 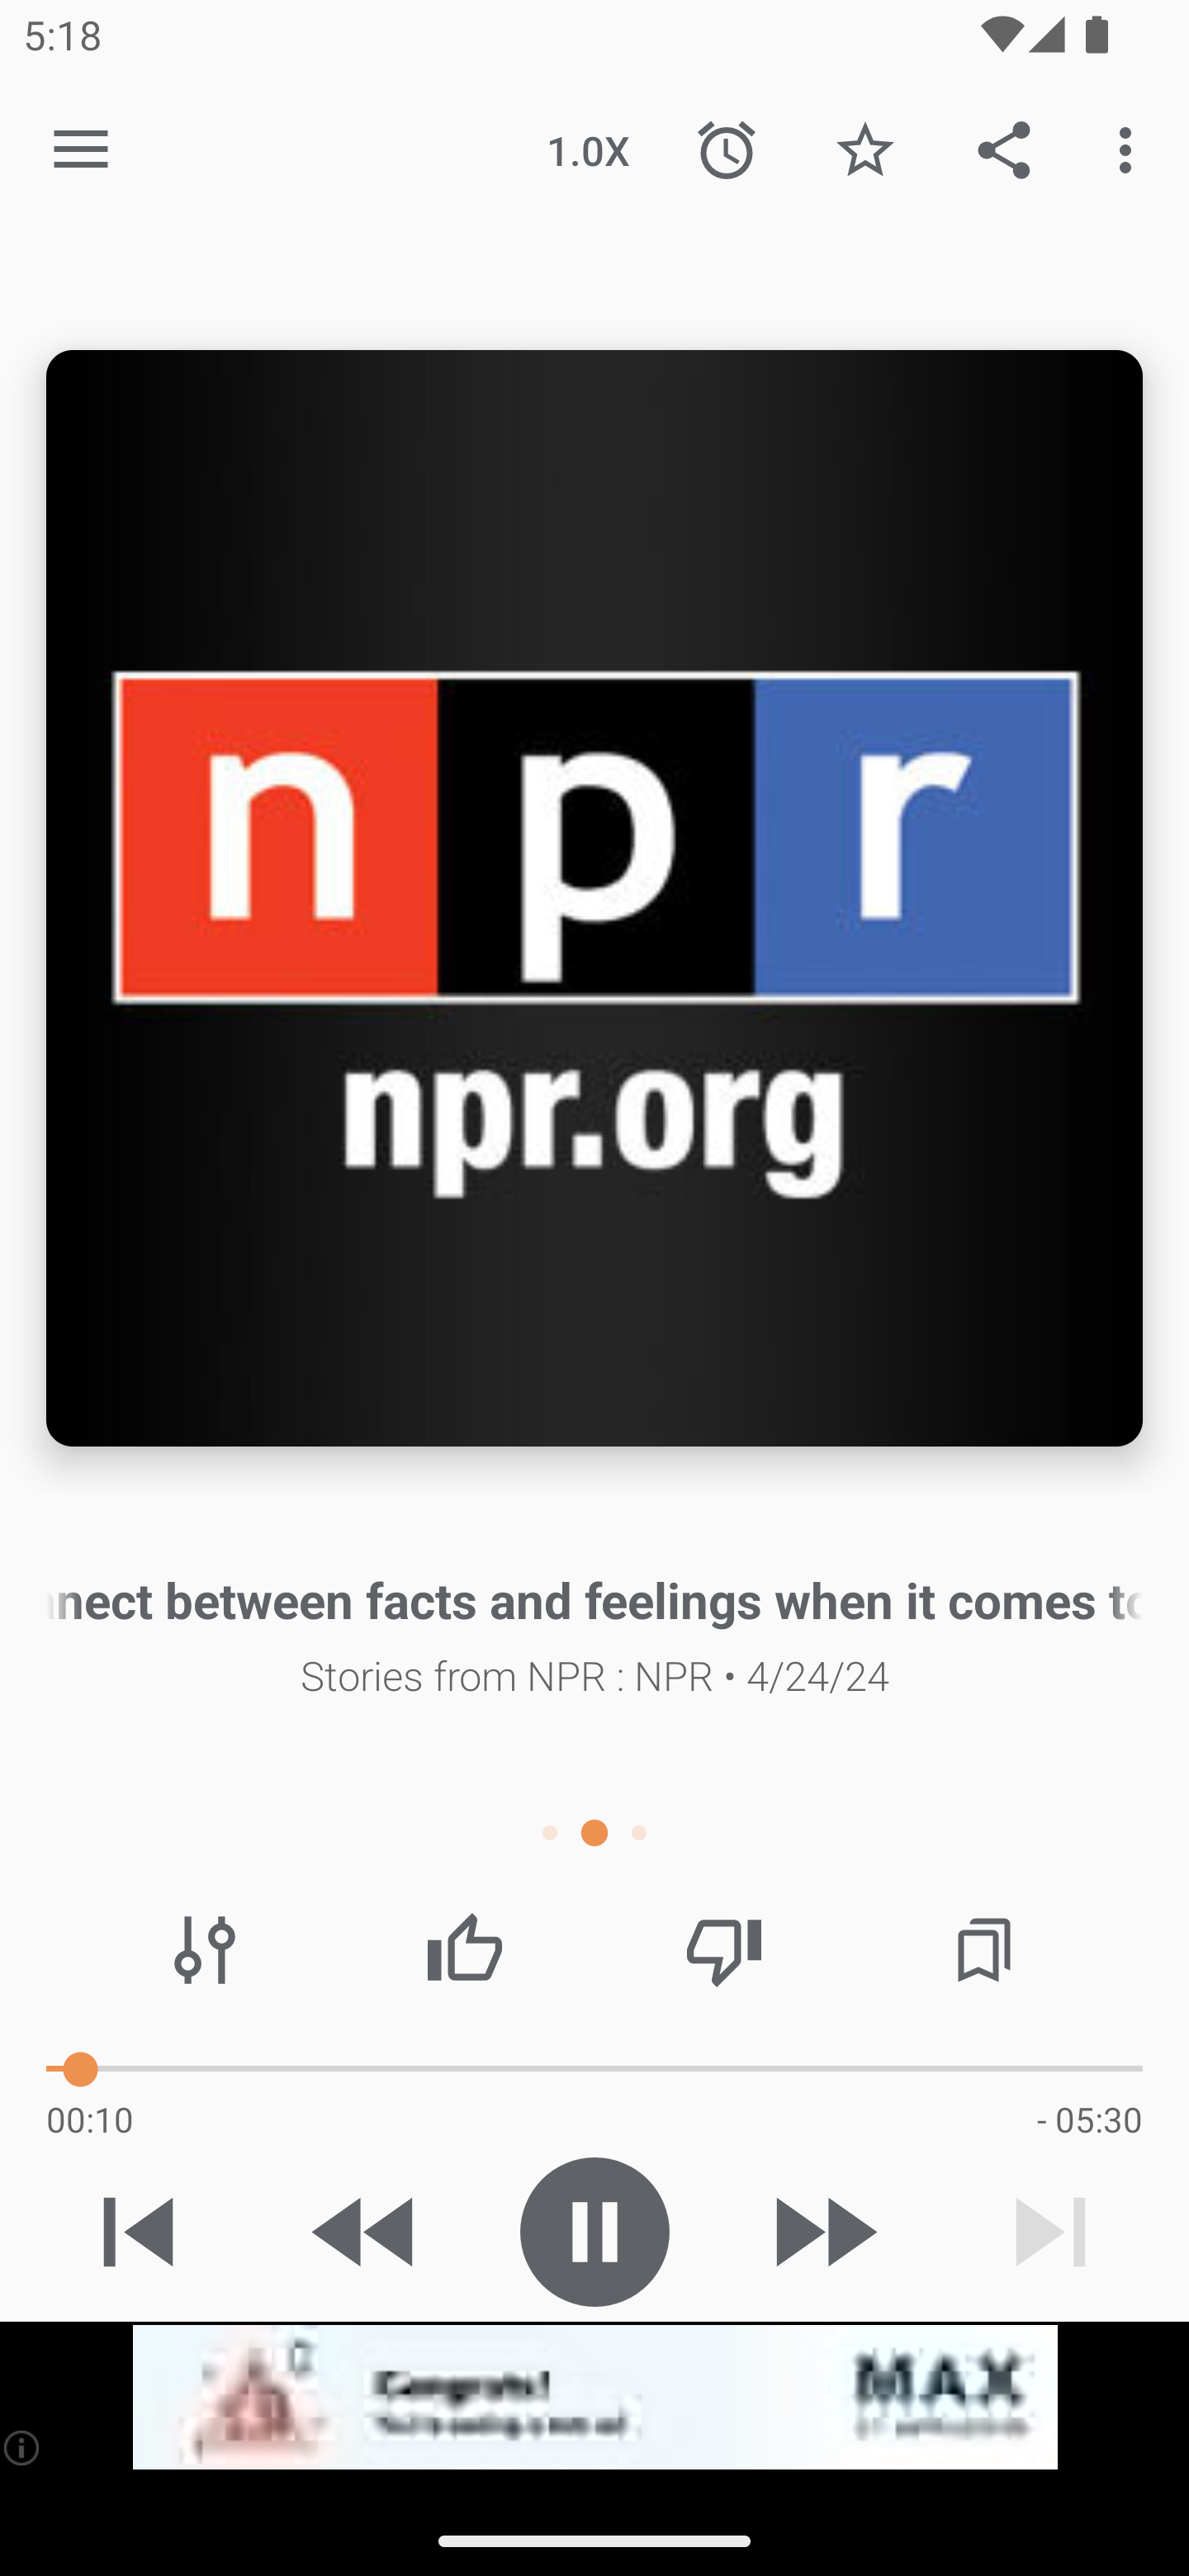 I want to click on Chapters / Bookmarks, so click(x=983, y=1950).